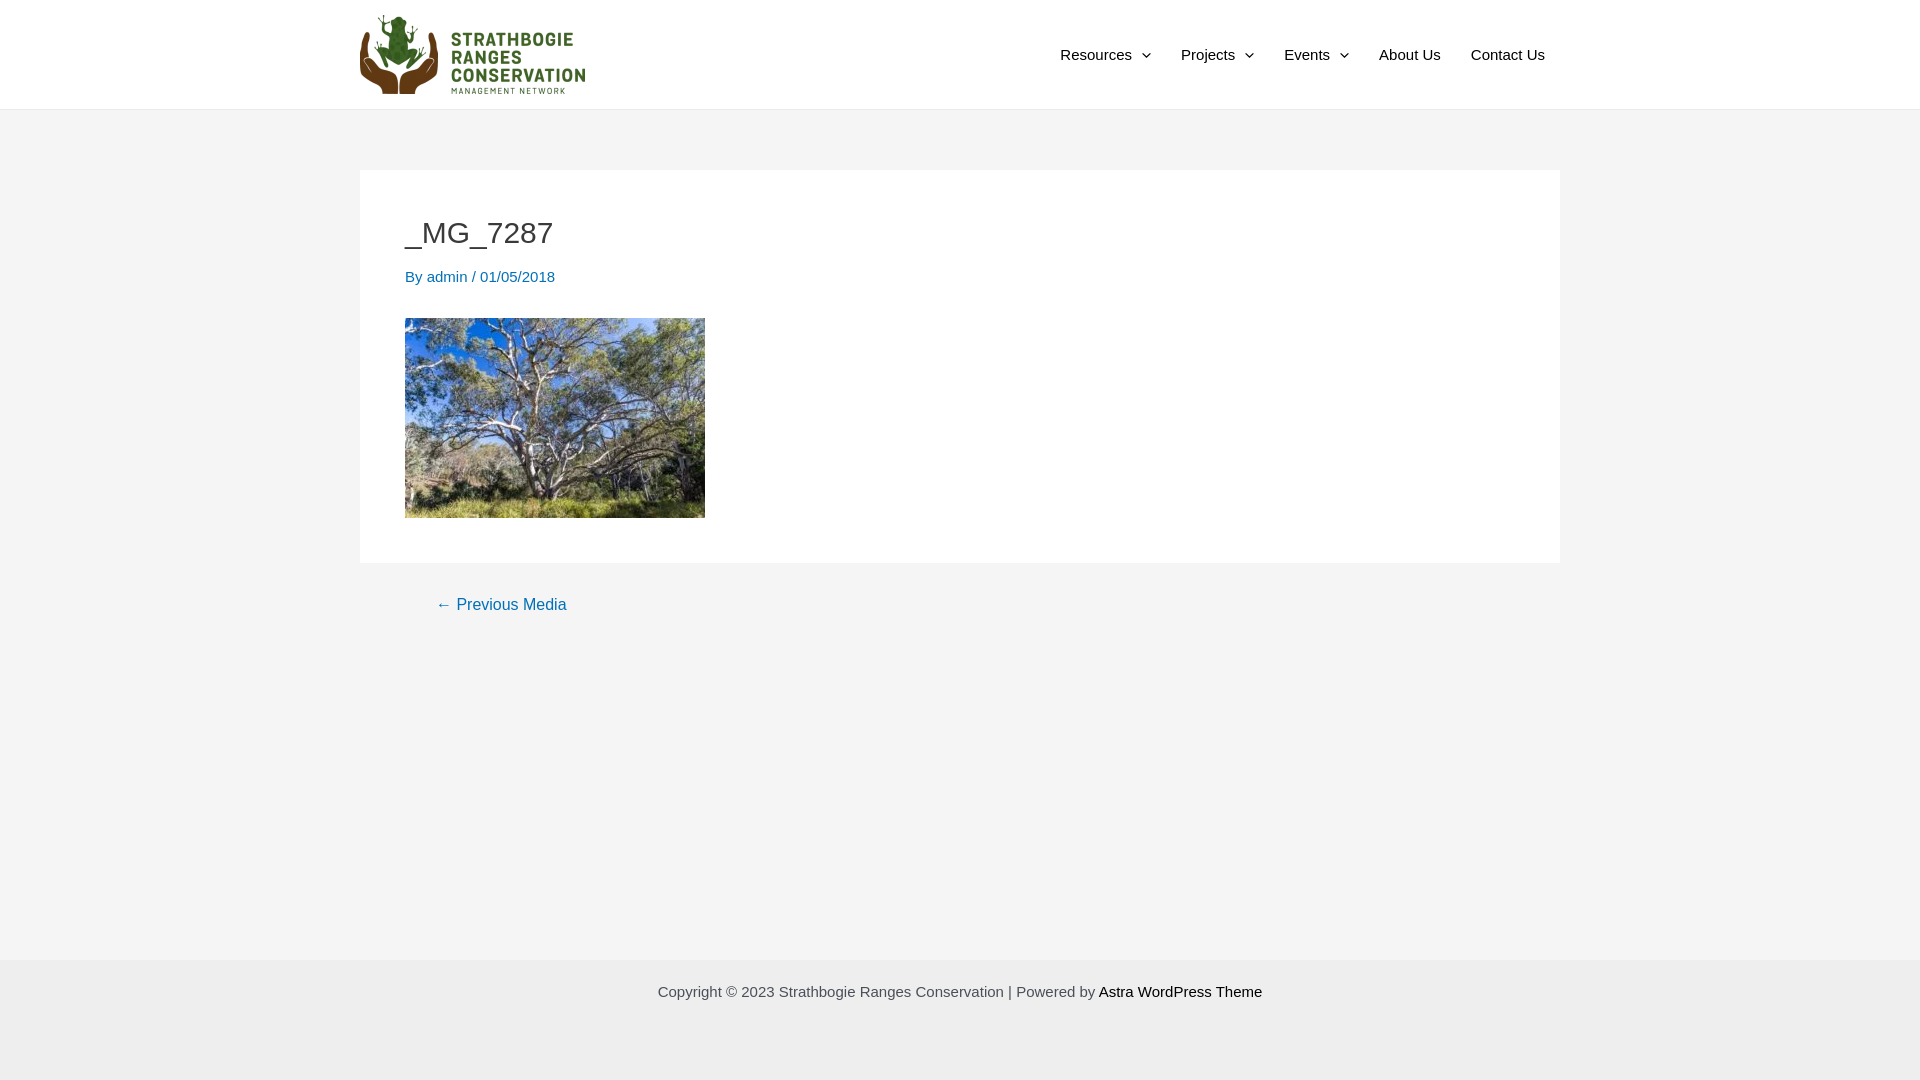 The image size is (1920, 1080). Describe the element at coordinates (1218, 55) in the screenshot. I see `Projects` at that location.